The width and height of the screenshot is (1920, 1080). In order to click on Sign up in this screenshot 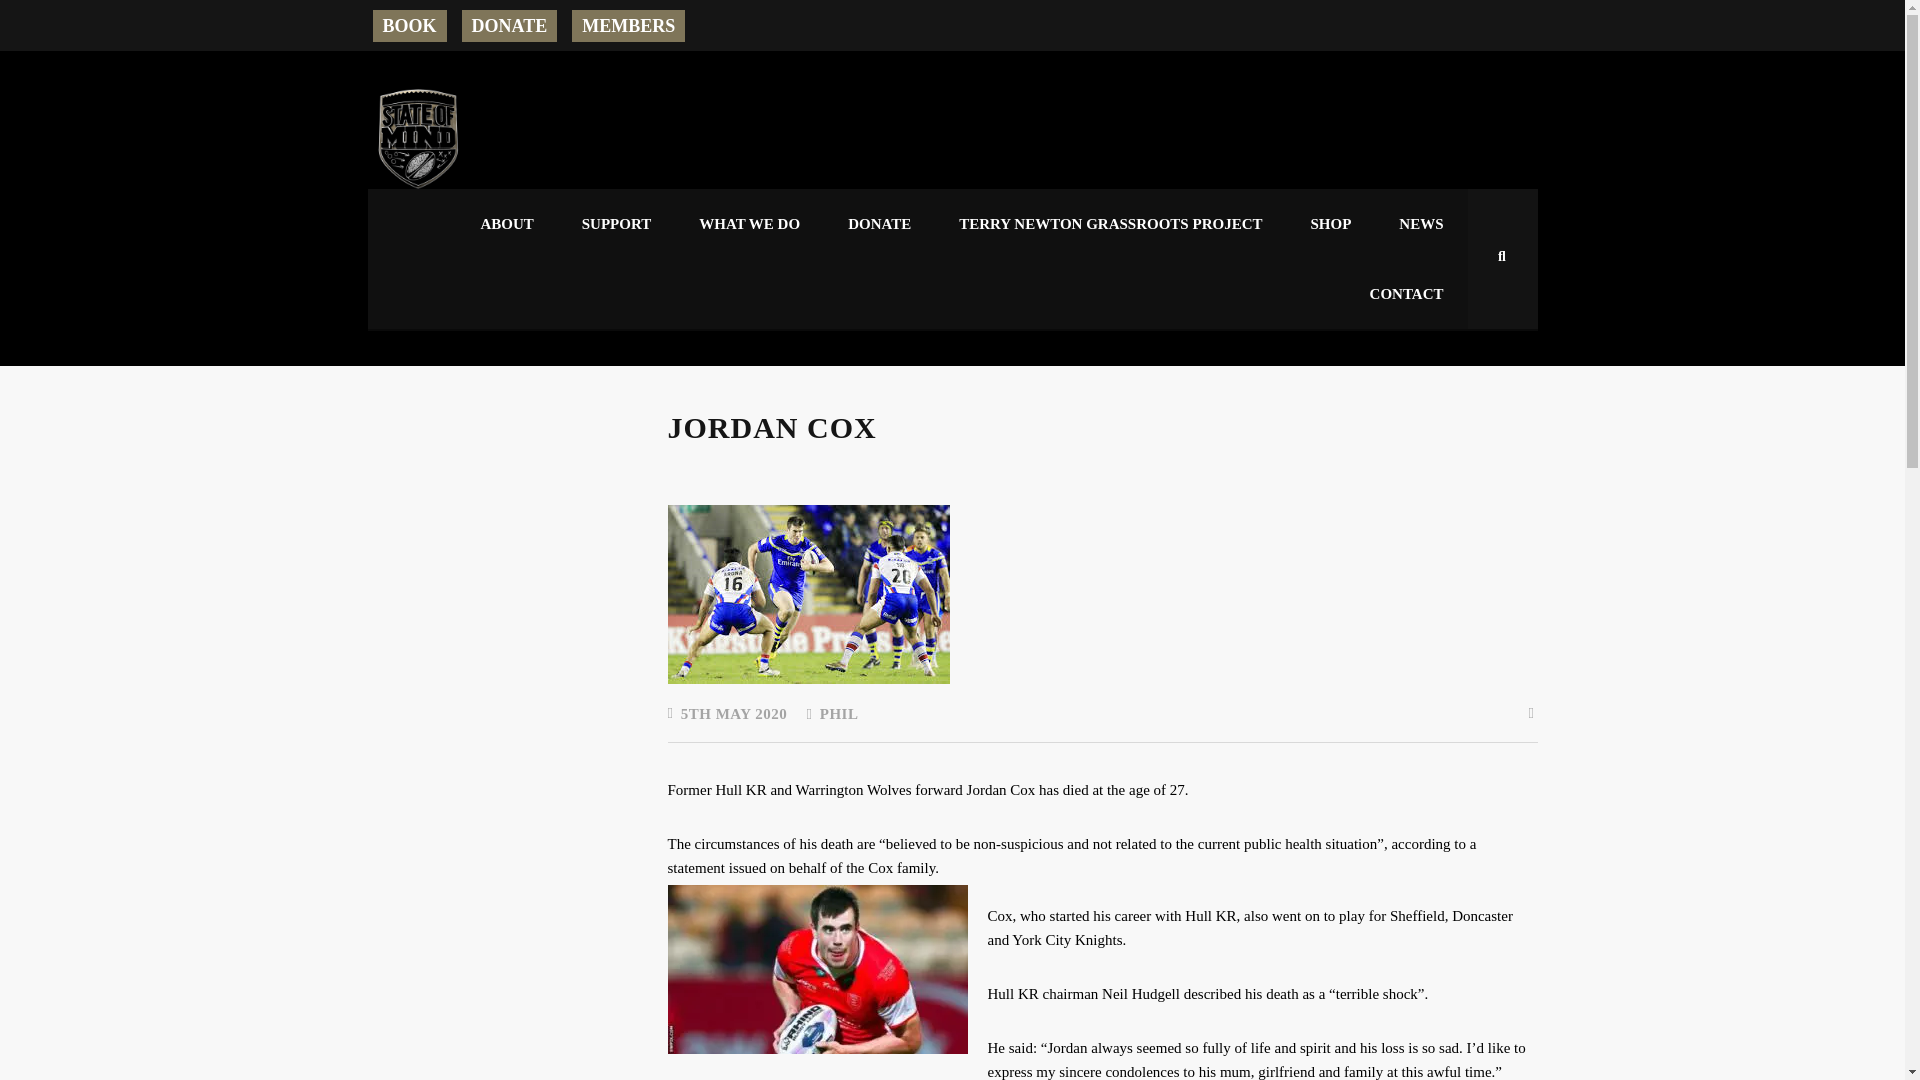, I will do `click(900, 872)`.